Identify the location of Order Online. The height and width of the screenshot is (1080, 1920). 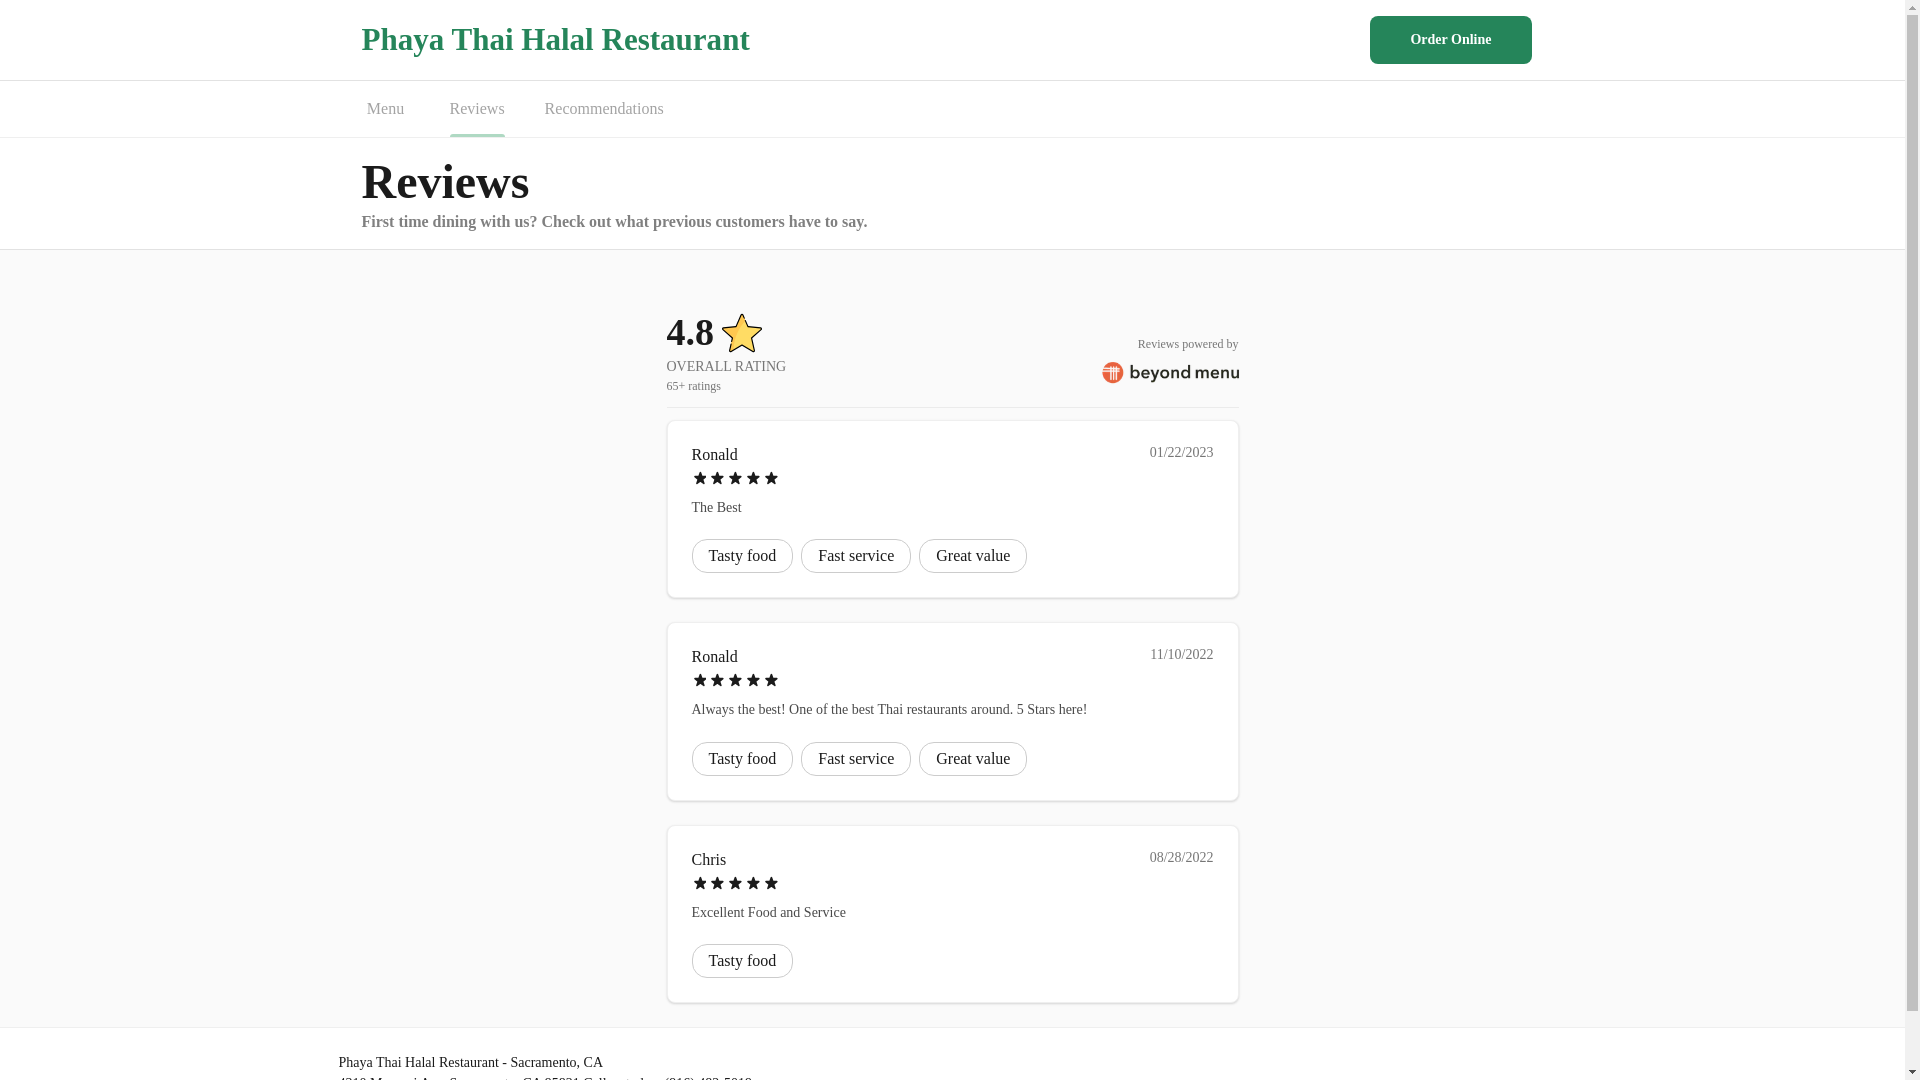
(1450, 40).